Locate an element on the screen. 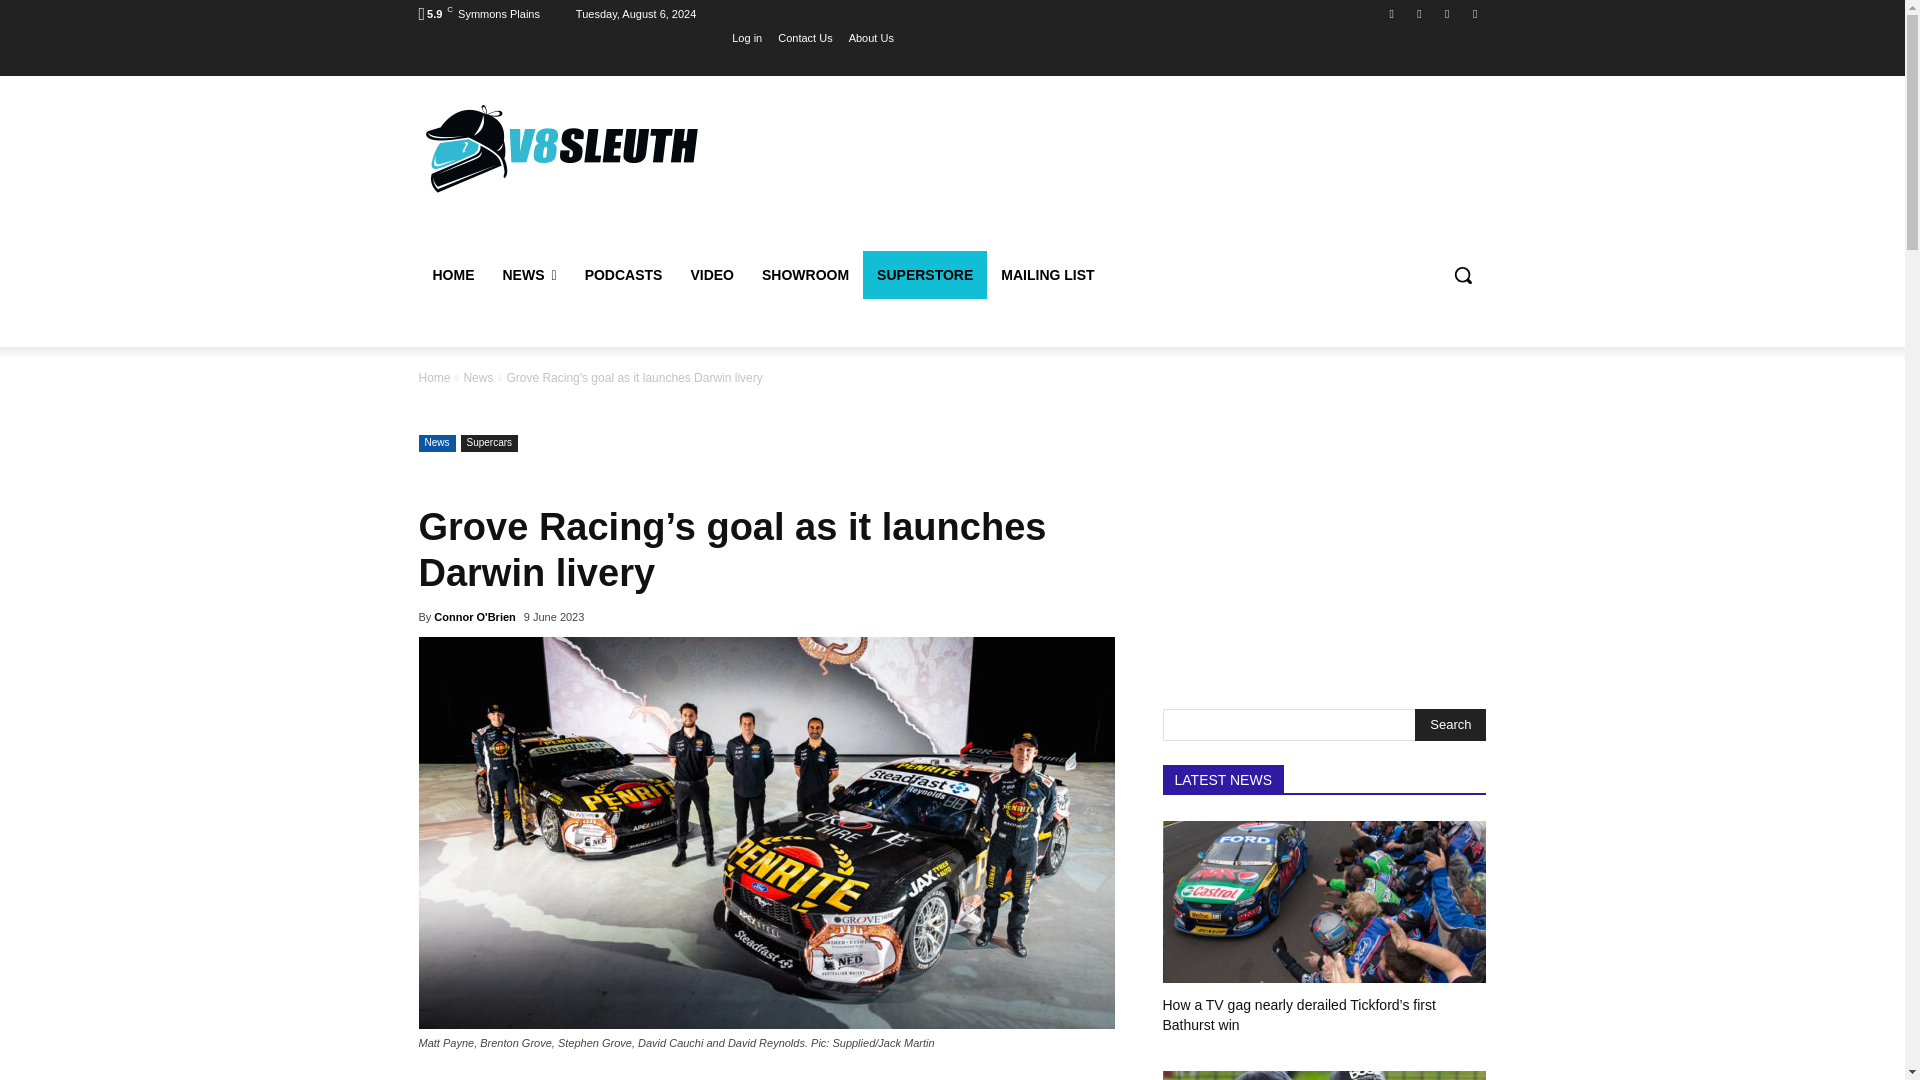  Youtube is located at coordinates (1474, 13).